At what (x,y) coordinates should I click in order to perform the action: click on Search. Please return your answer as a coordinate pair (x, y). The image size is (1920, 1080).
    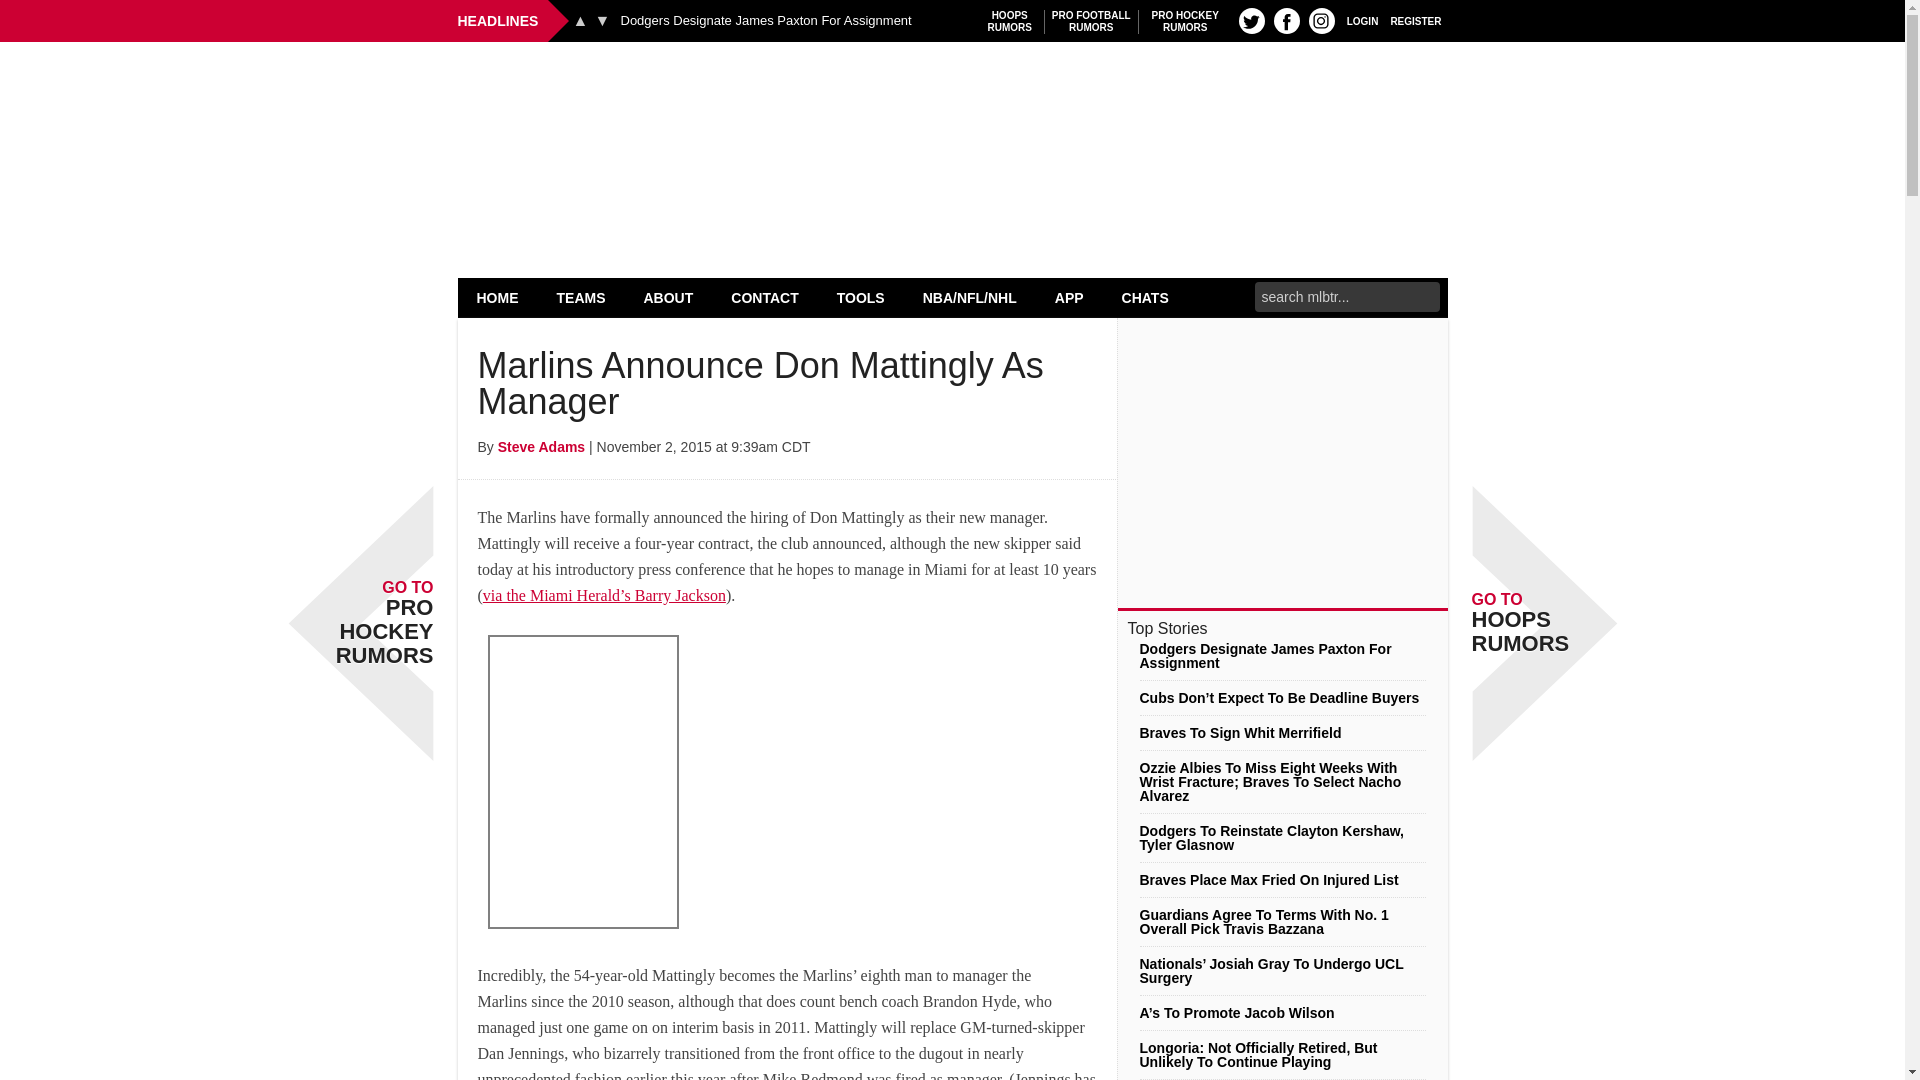
    Looking at the image, I should click on (580, 20).